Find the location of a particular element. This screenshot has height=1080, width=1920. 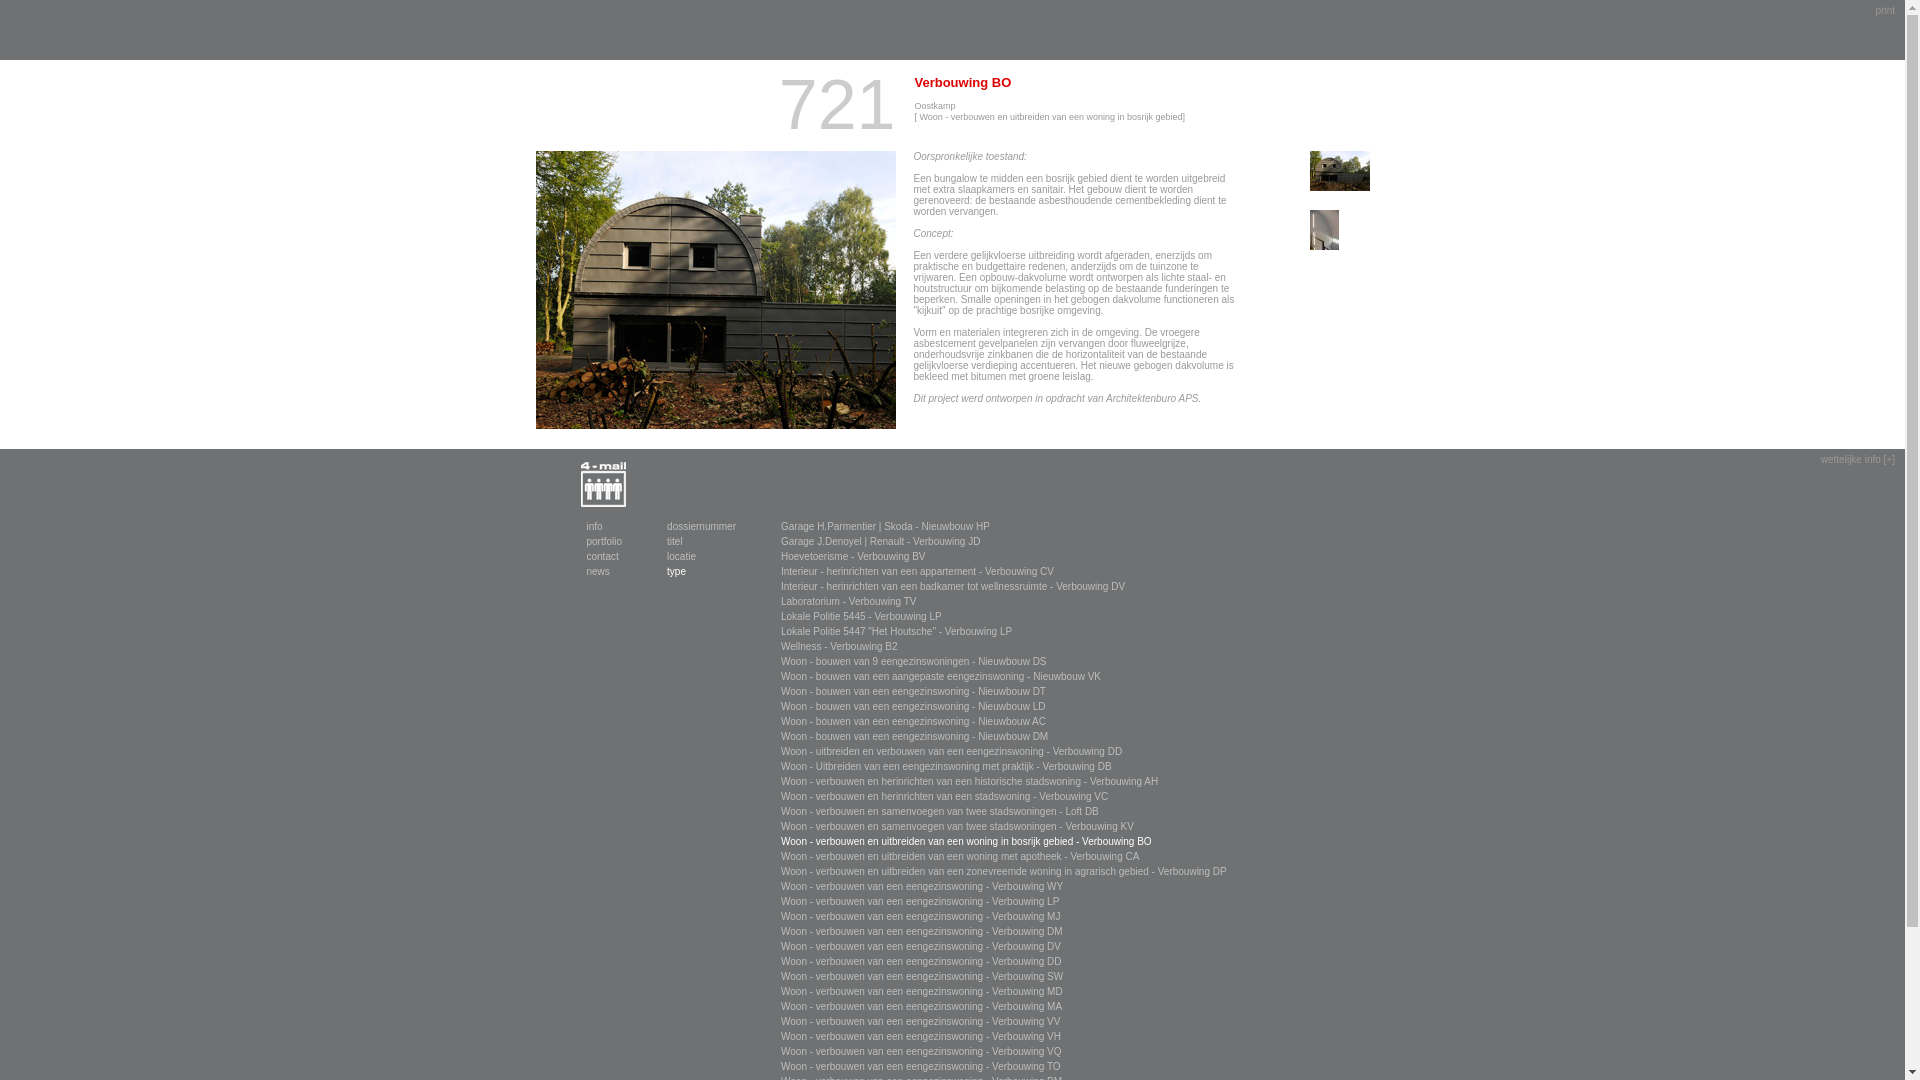

Laboratorium - Verbouwing TV is located at coordinates (848, 602).